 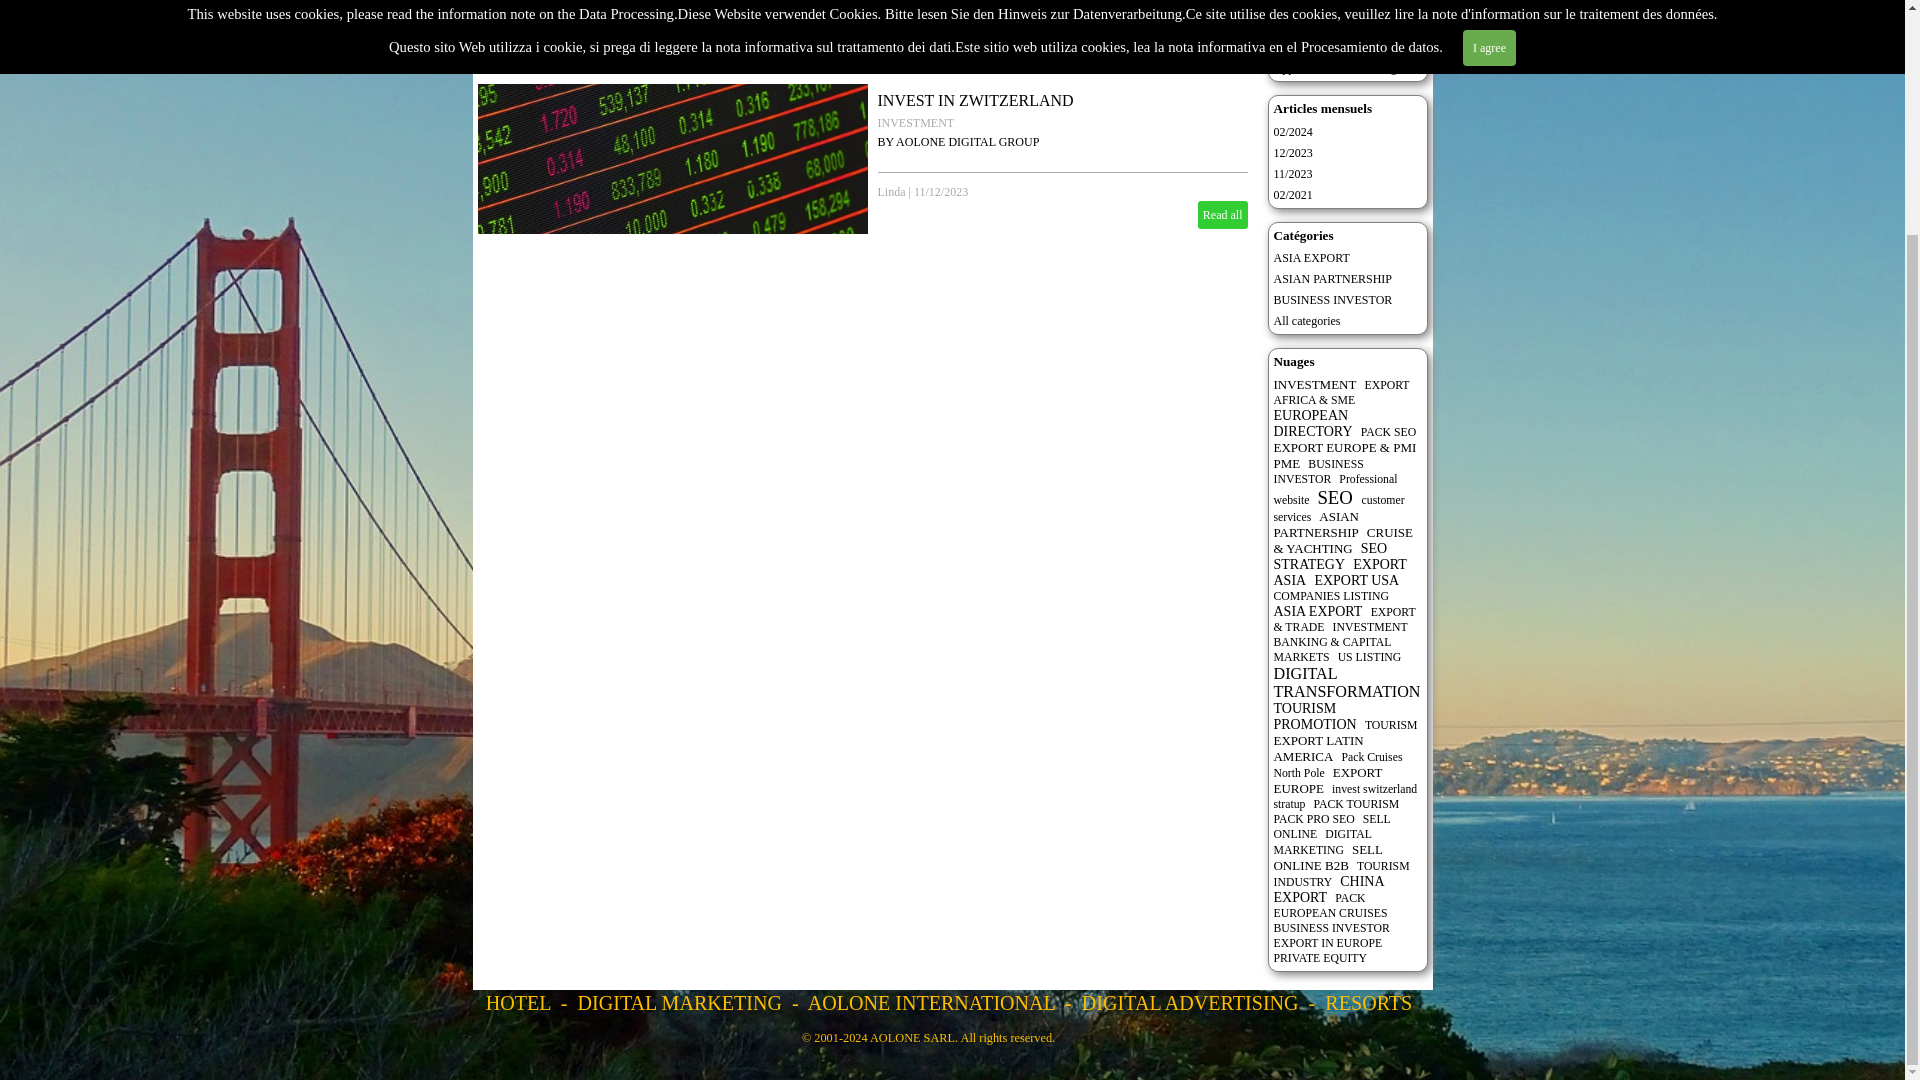 What do you see at coordinates (892, 191) in the screenshot?
I see `Linda` at bounding box center [892, 191].